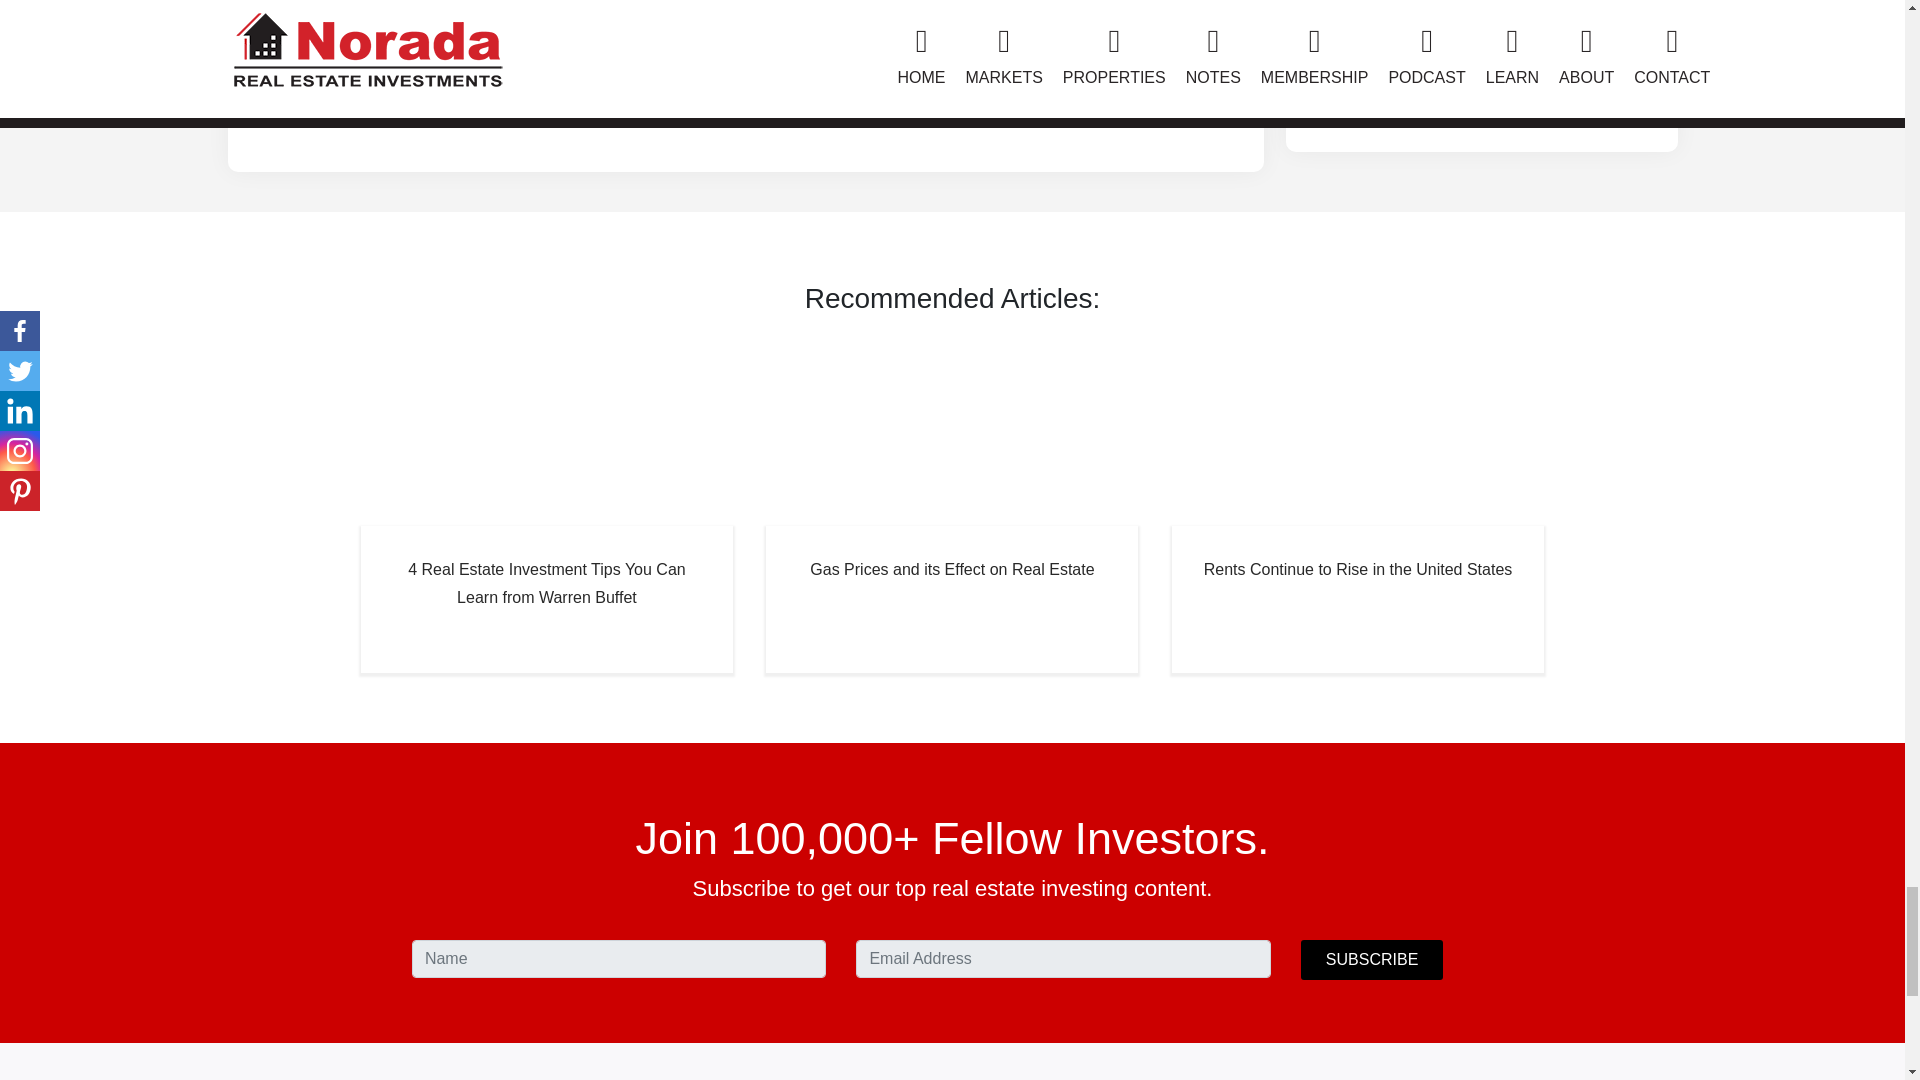 The width and height of the screenshot is (1920, 1080). What do you see at coordinates (1372, 959) in the screenshot?
I see `SUBSCRIBE` at bounding box center [1372, 959].